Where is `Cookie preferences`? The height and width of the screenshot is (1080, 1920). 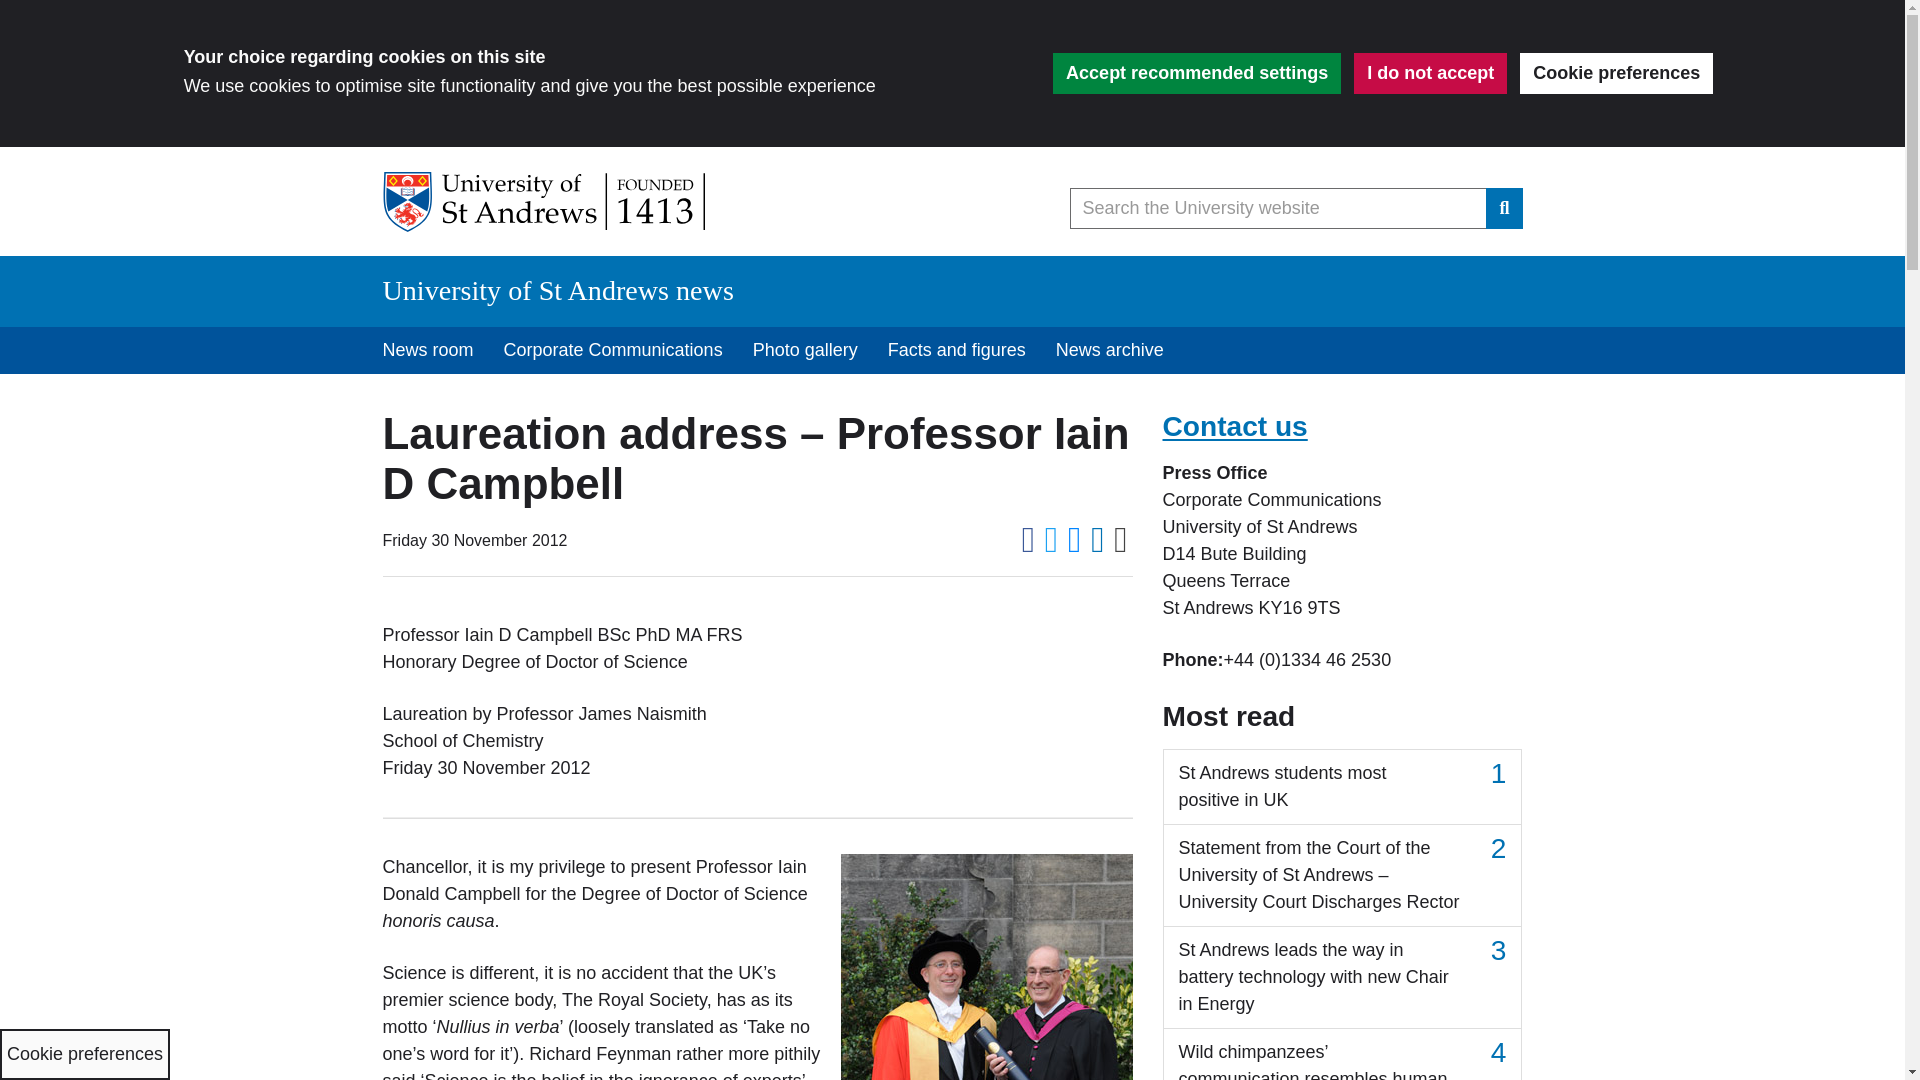 Cookie preferences is located at coordinates (1616, 72).